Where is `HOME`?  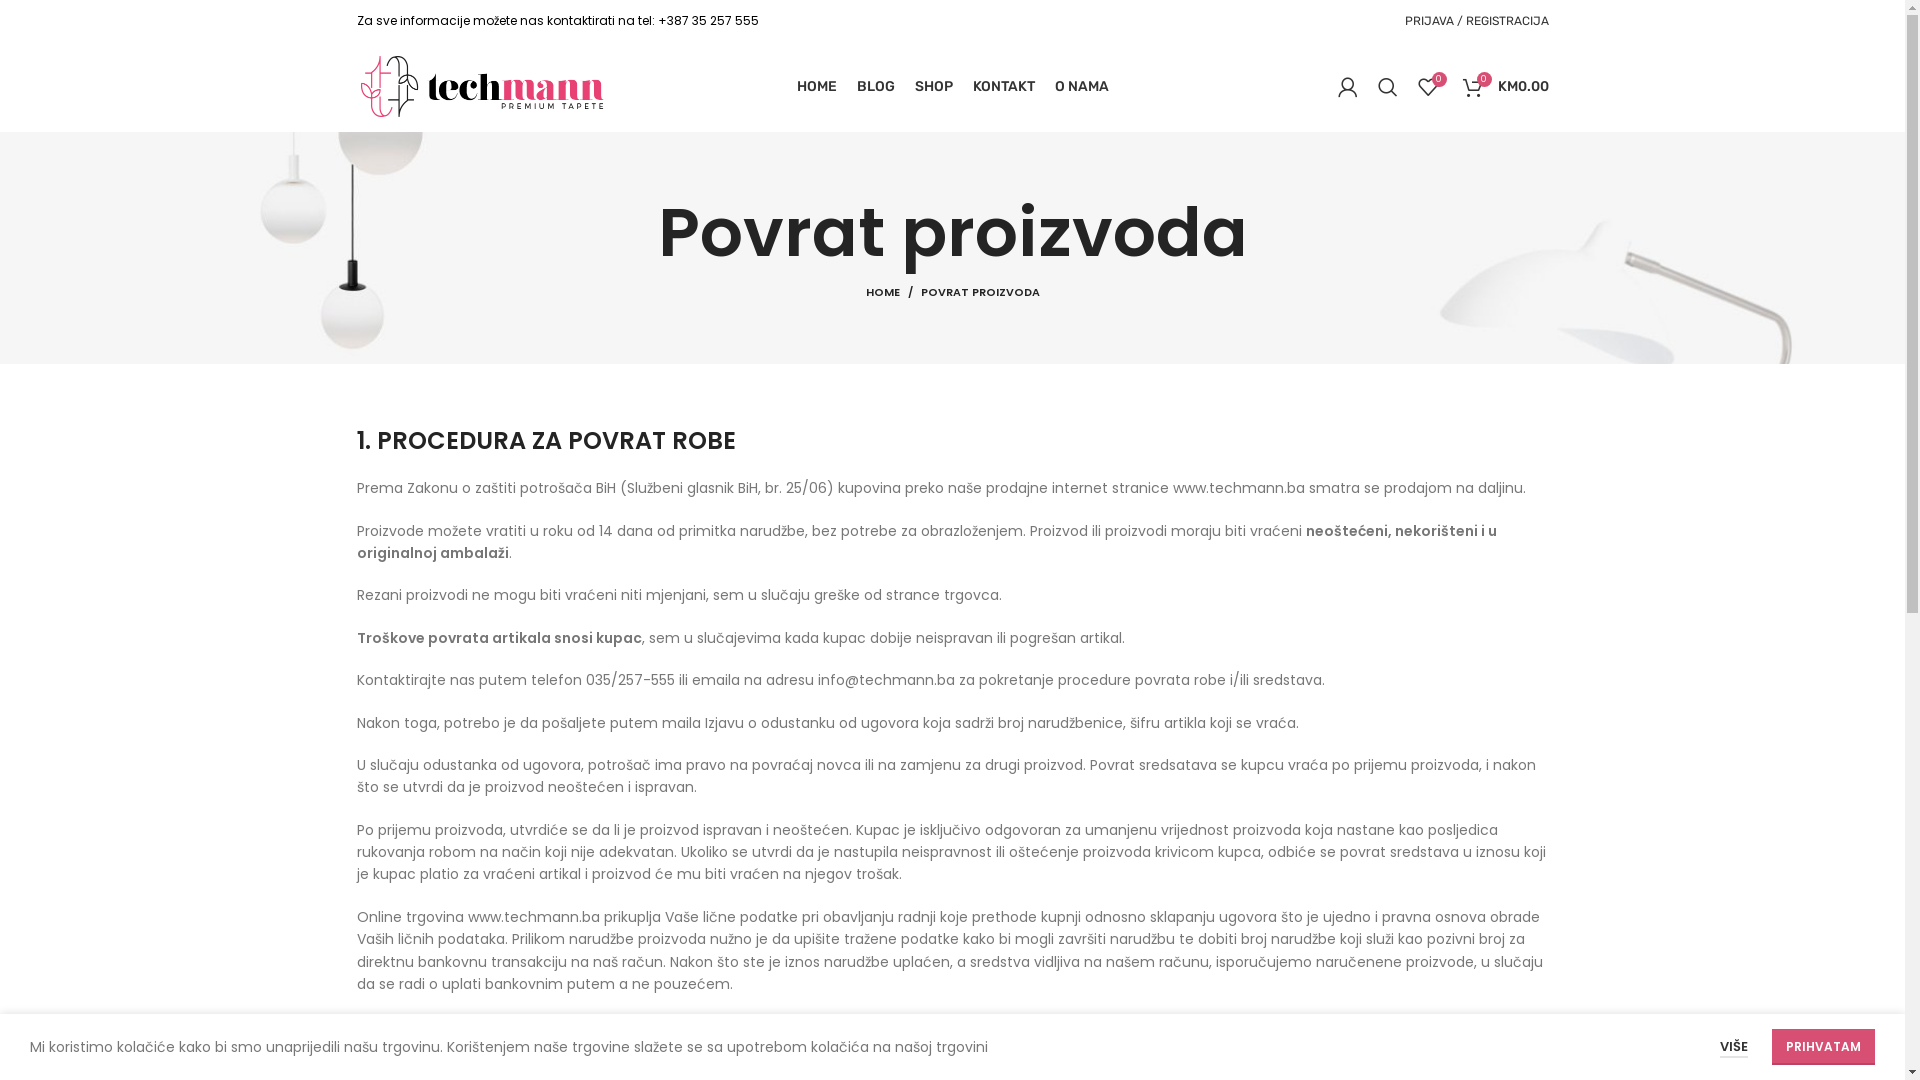 HOME is located at coordinates (816, 87).